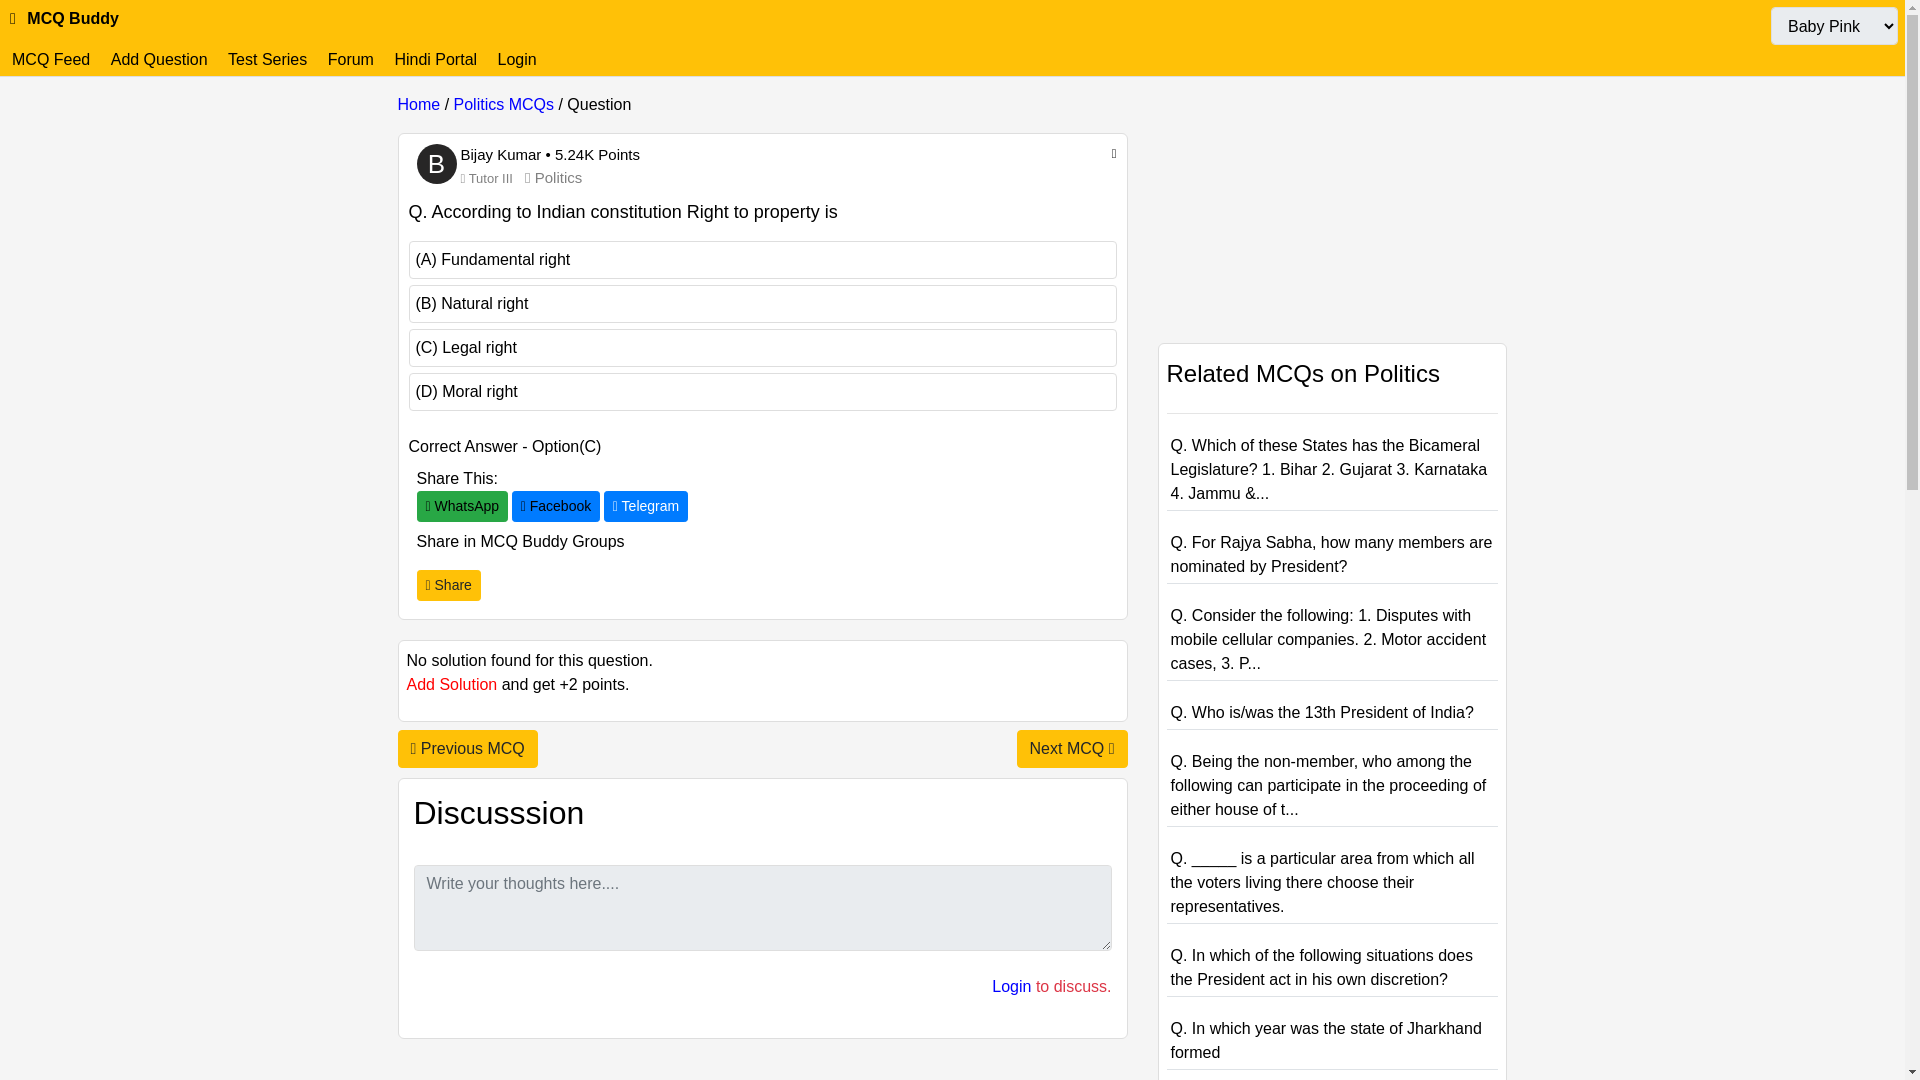  Describe the element at coordinates (1012, 986) in the screenshot. I see `Login` at that location.